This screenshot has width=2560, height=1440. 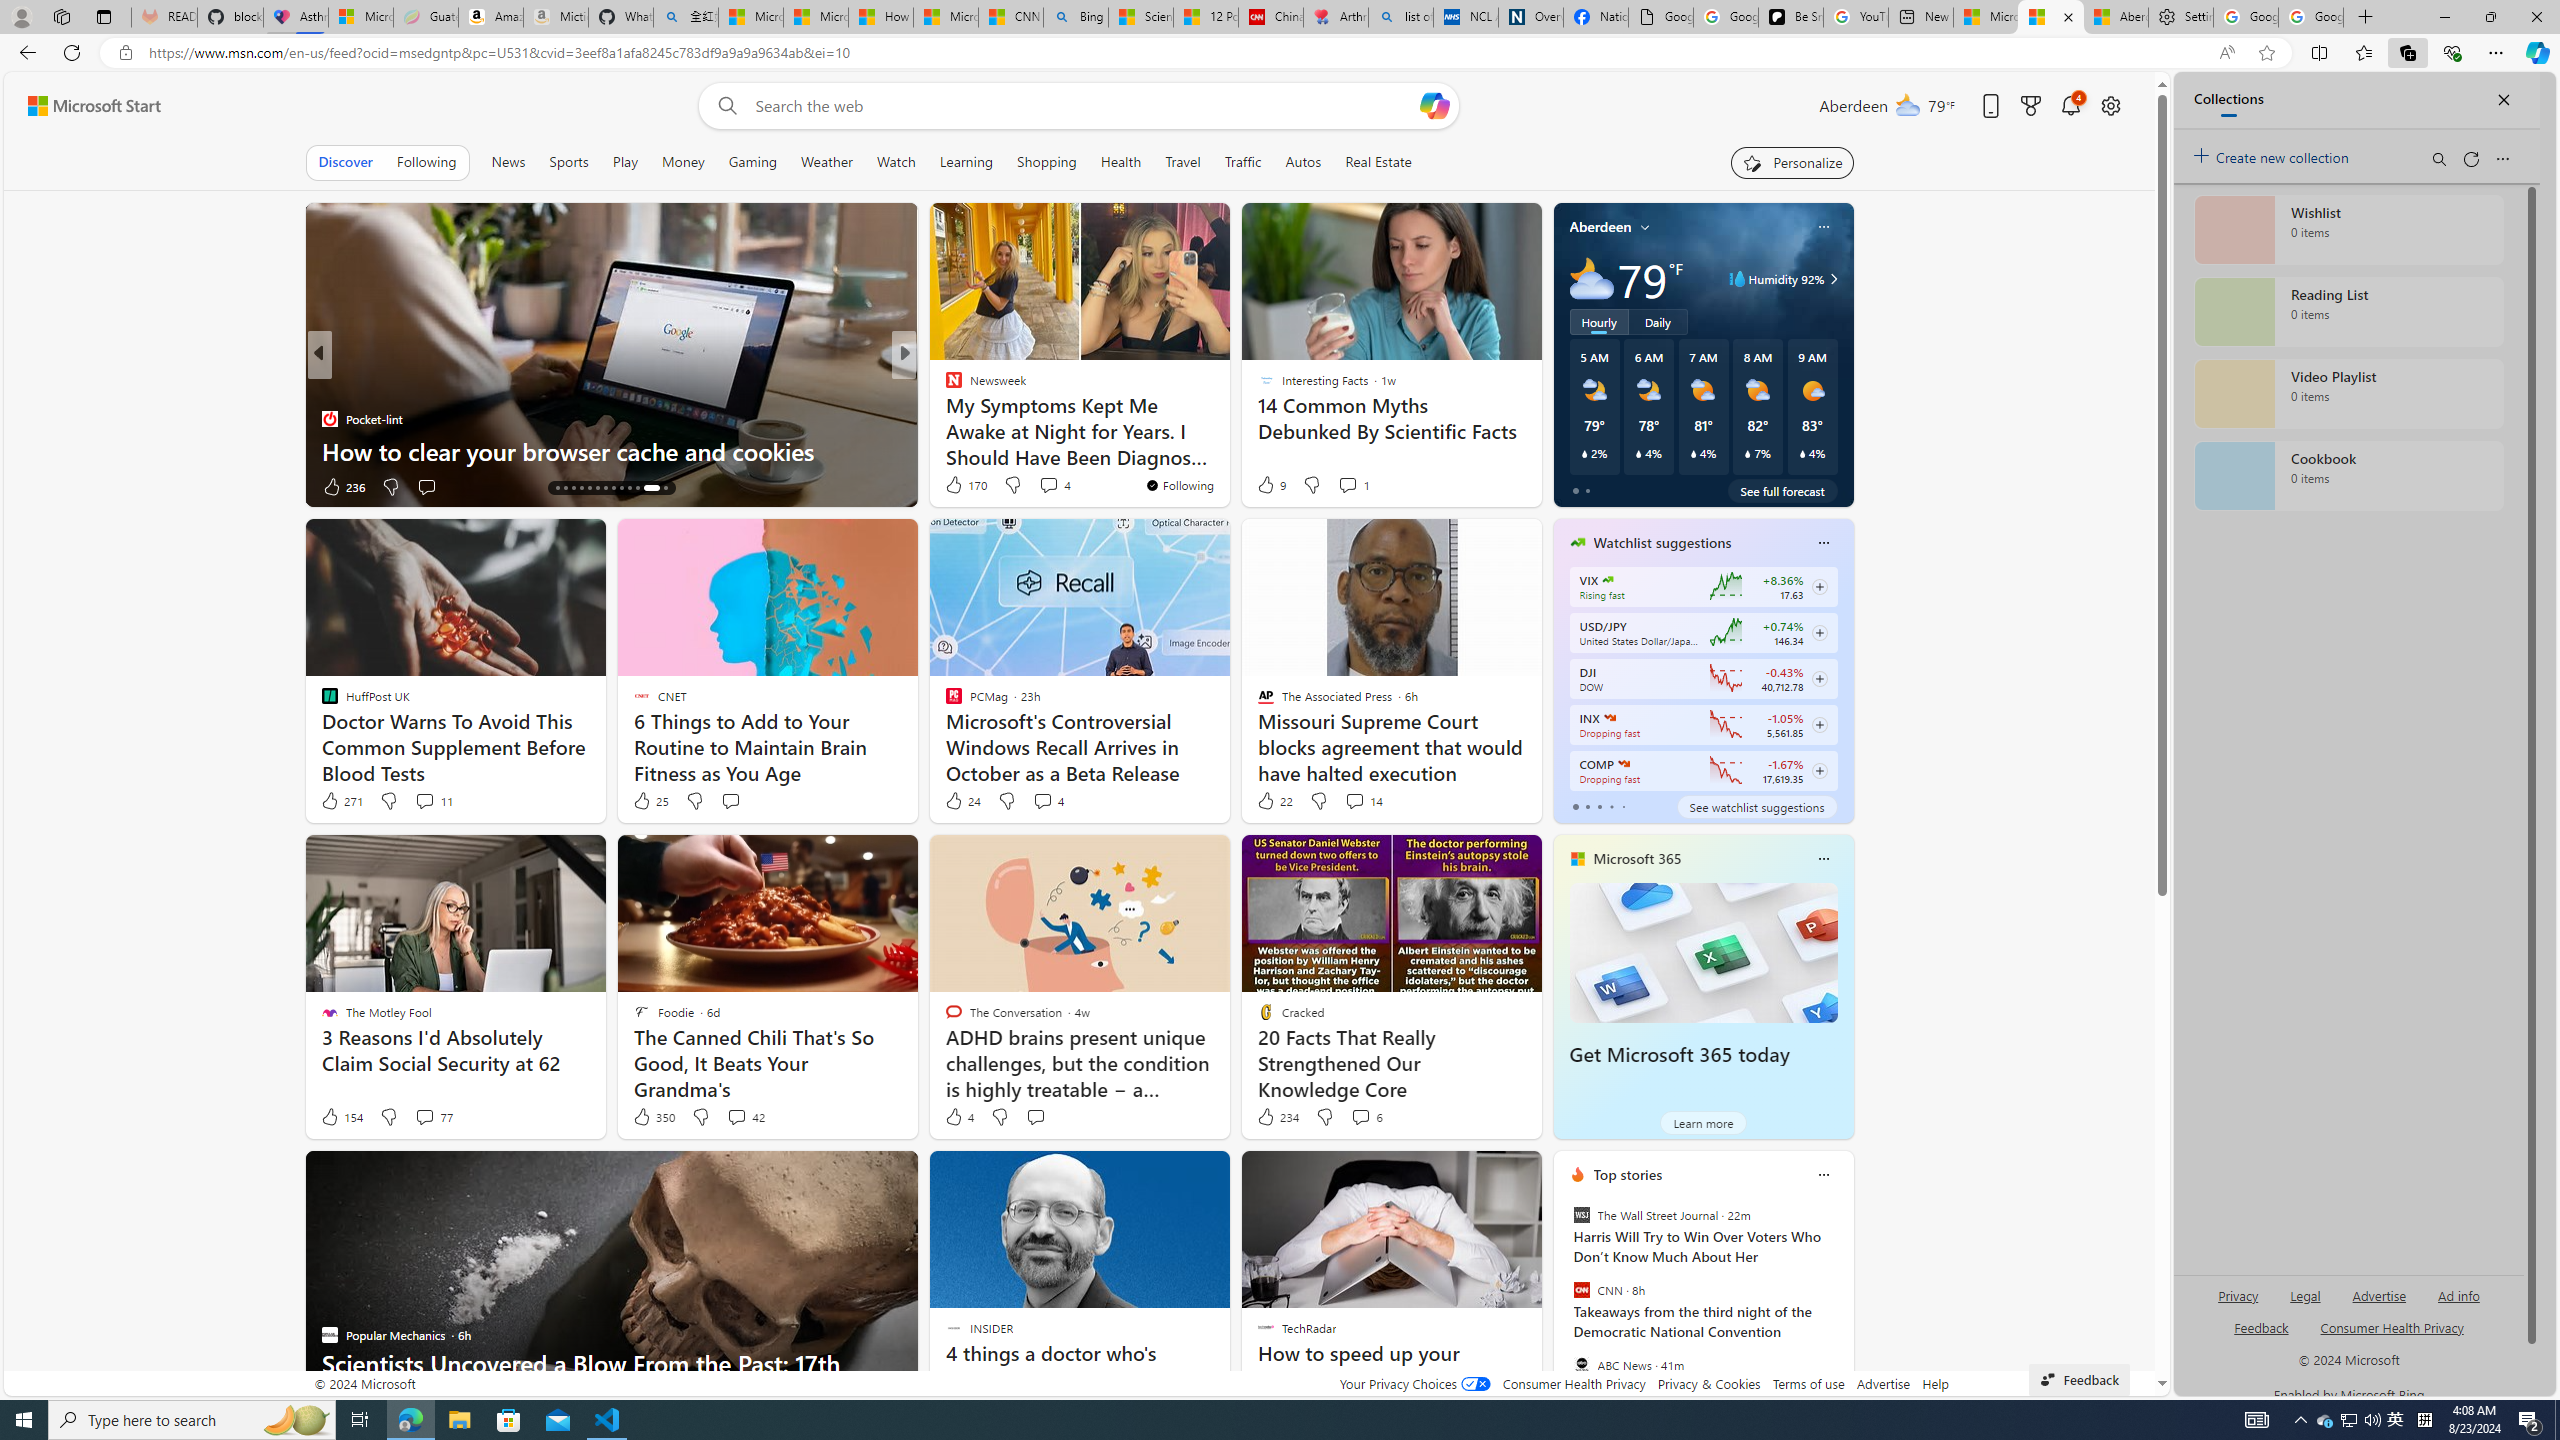 I want to click on You're following Newsweek, so click(x=1180, y=485).